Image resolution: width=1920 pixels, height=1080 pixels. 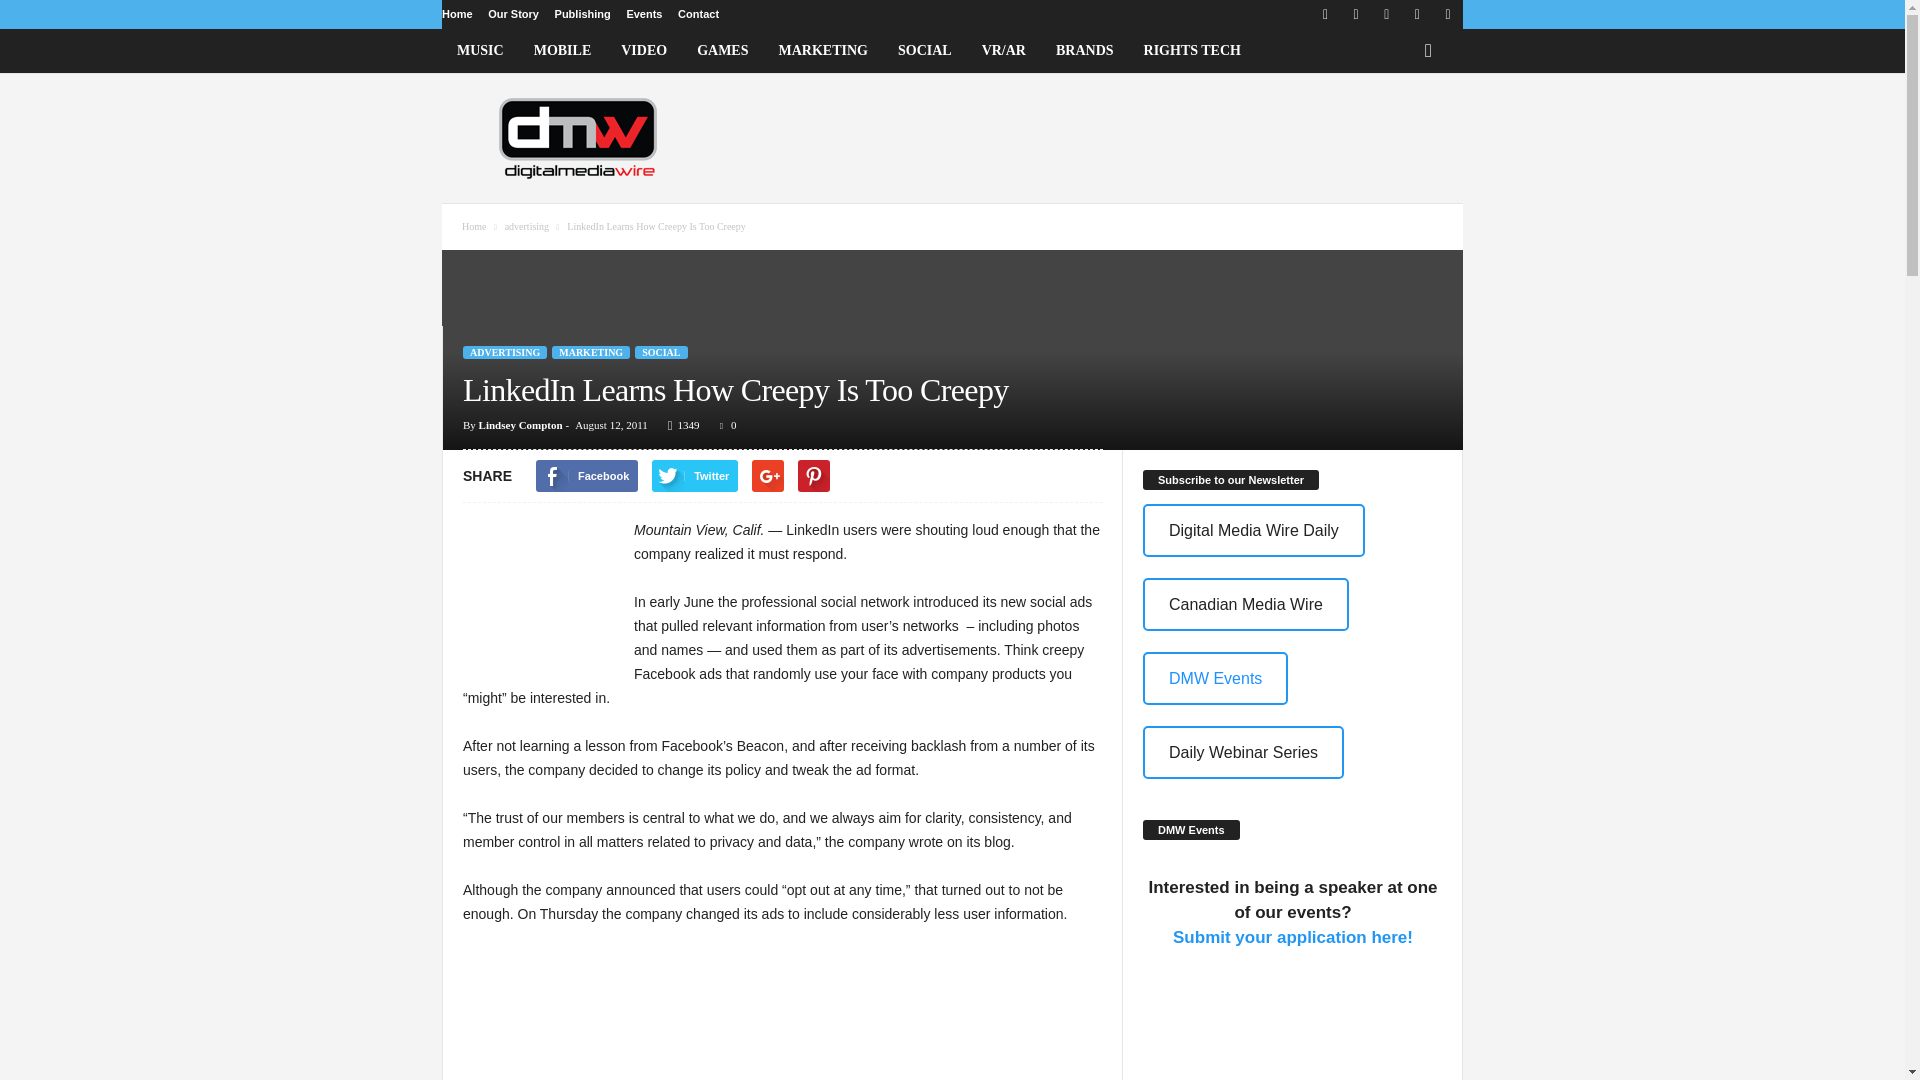 What do you see at coordinates (698, 14) in the screenshot?
I see `Contact` at bounding box center [698, 14].